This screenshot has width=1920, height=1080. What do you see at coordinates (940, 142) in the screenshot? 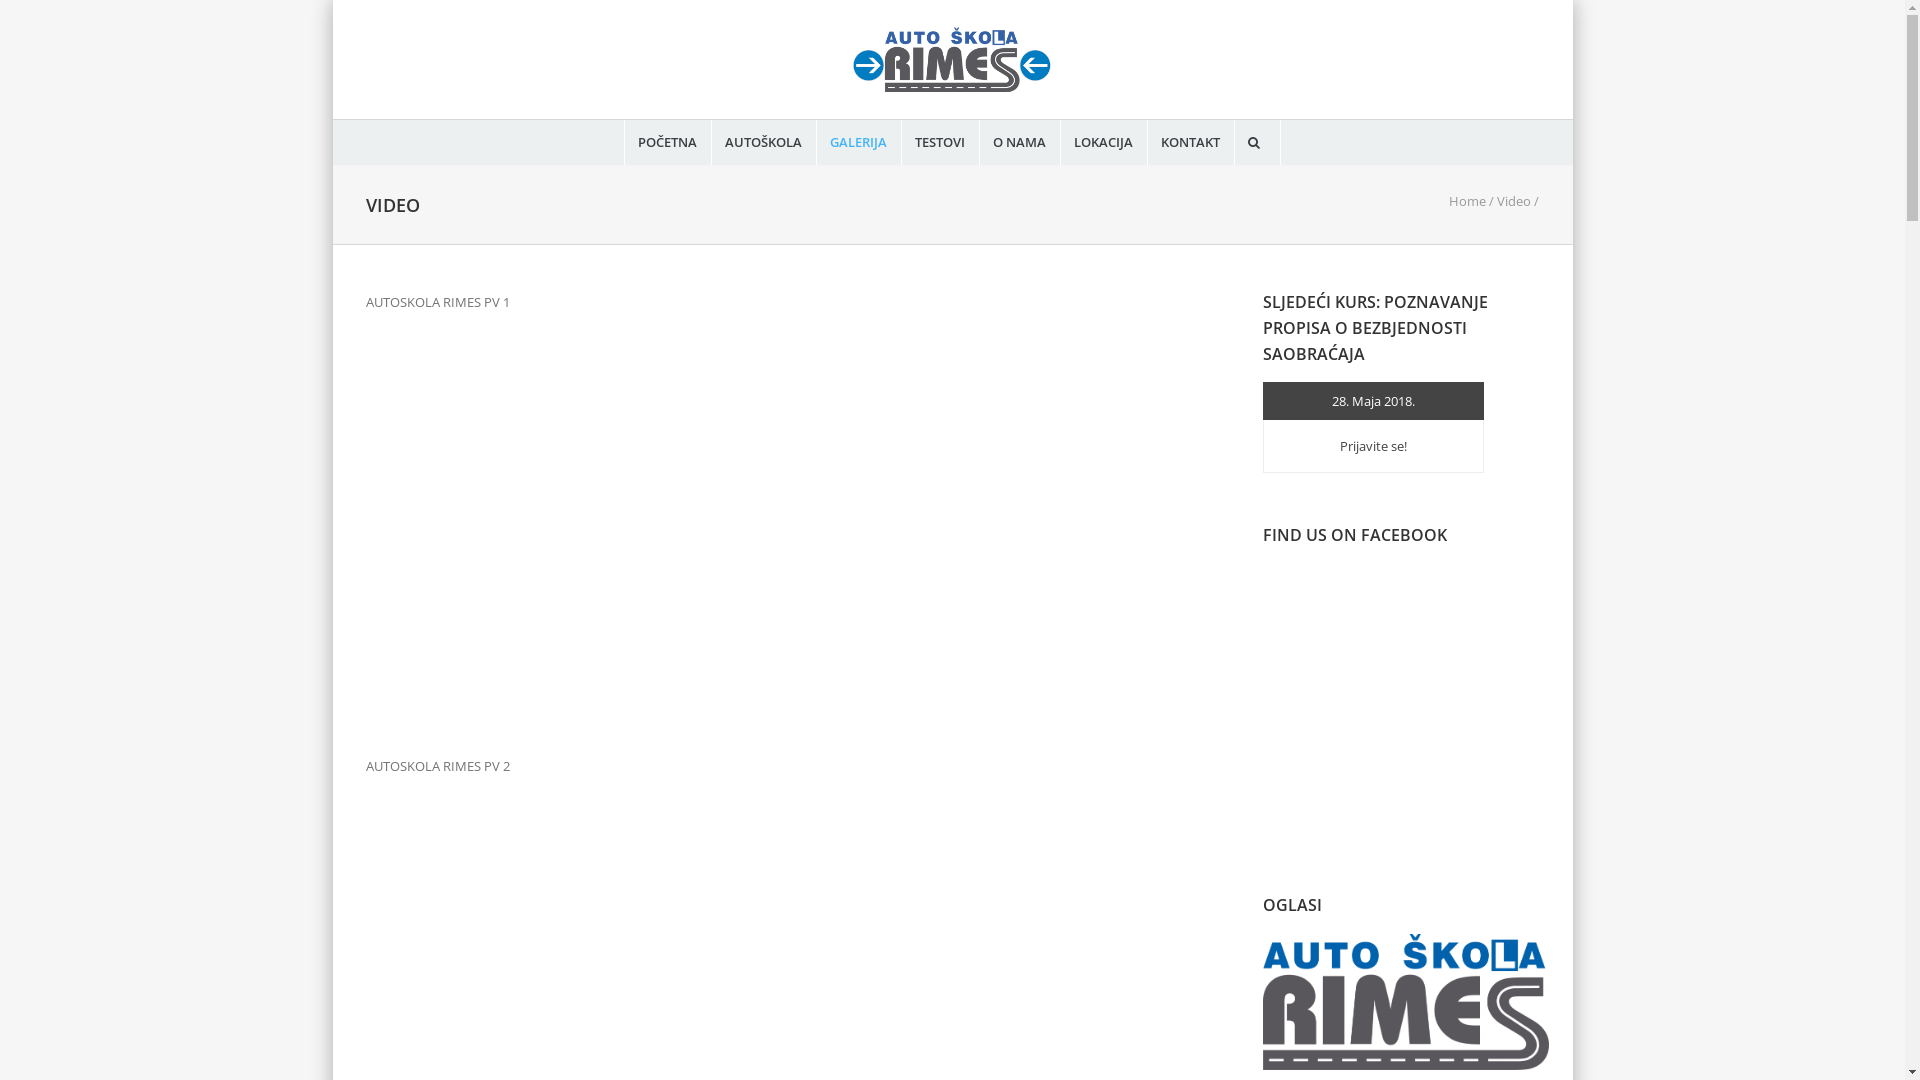
I see `TESTOVI` at bounding box center [940, 142].